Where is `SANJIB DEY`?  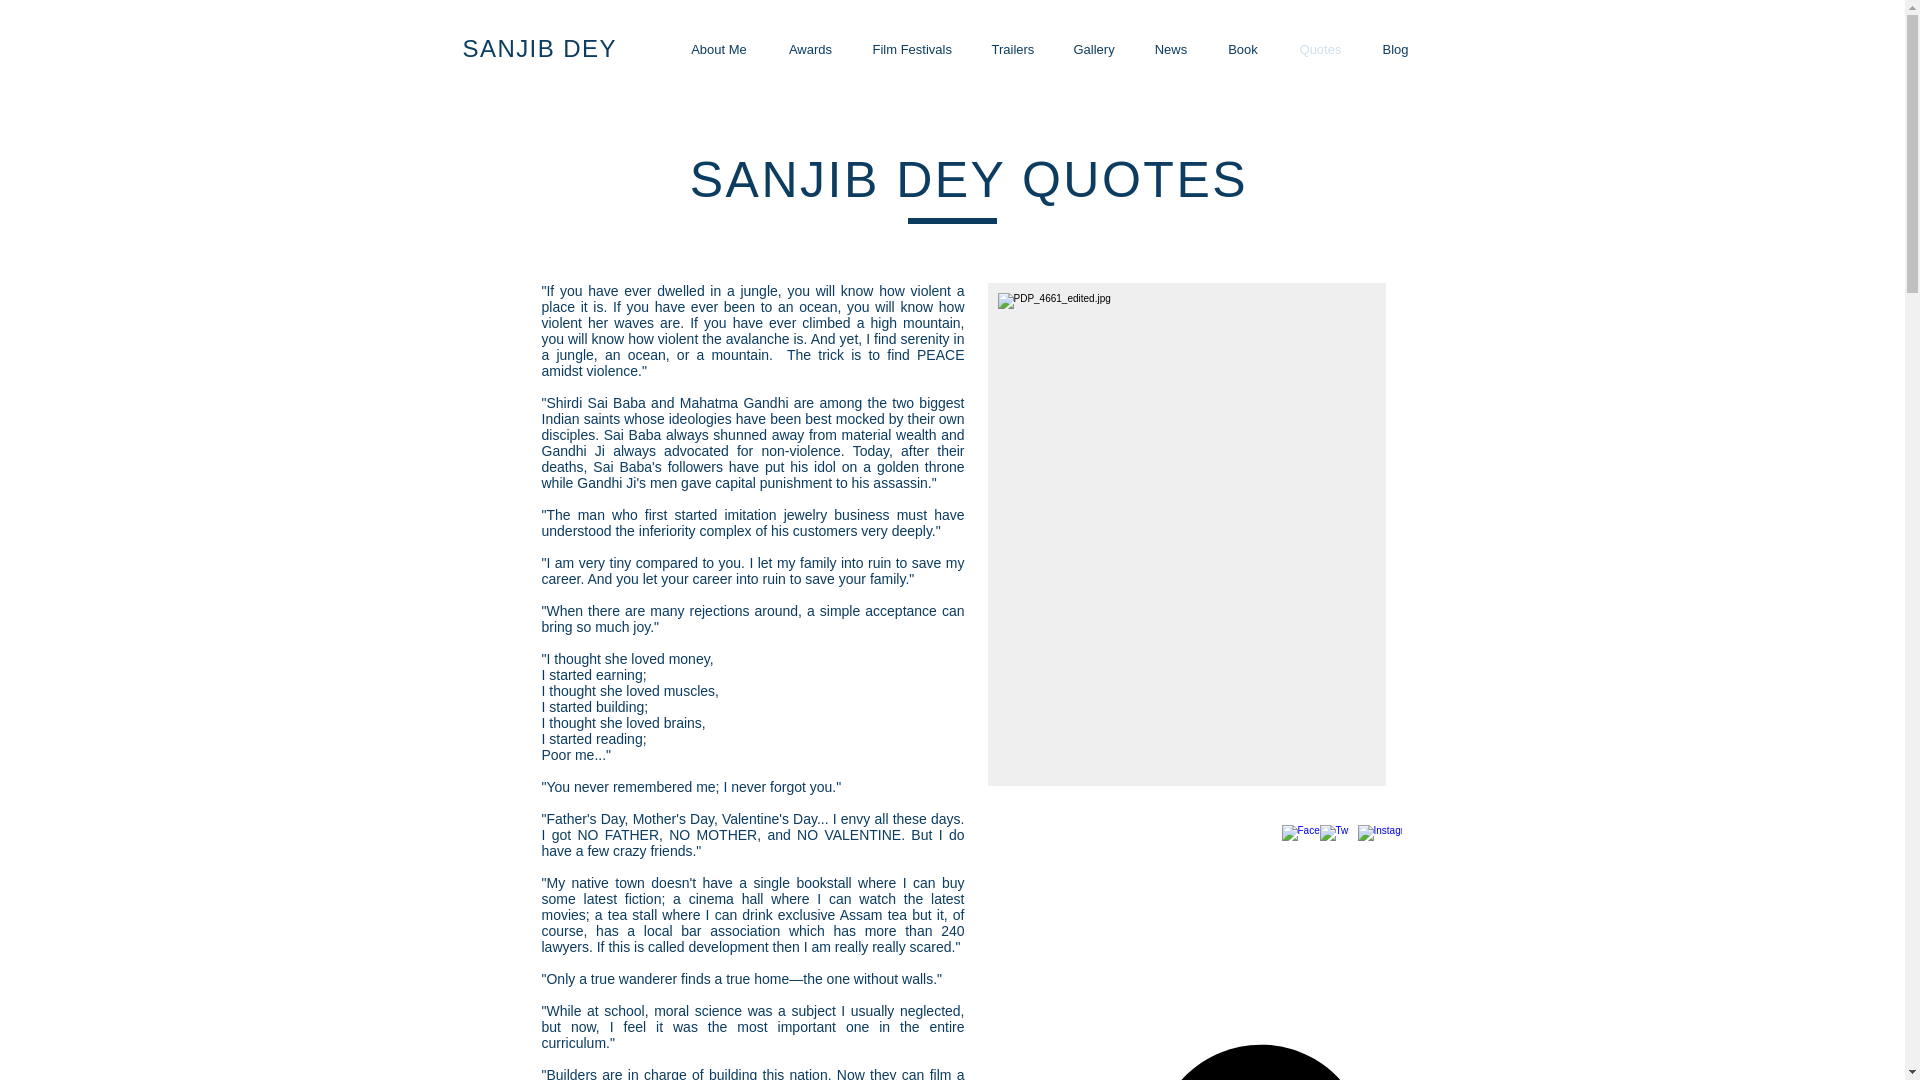 SANJIB DEY is located at coordinates (539, 48).